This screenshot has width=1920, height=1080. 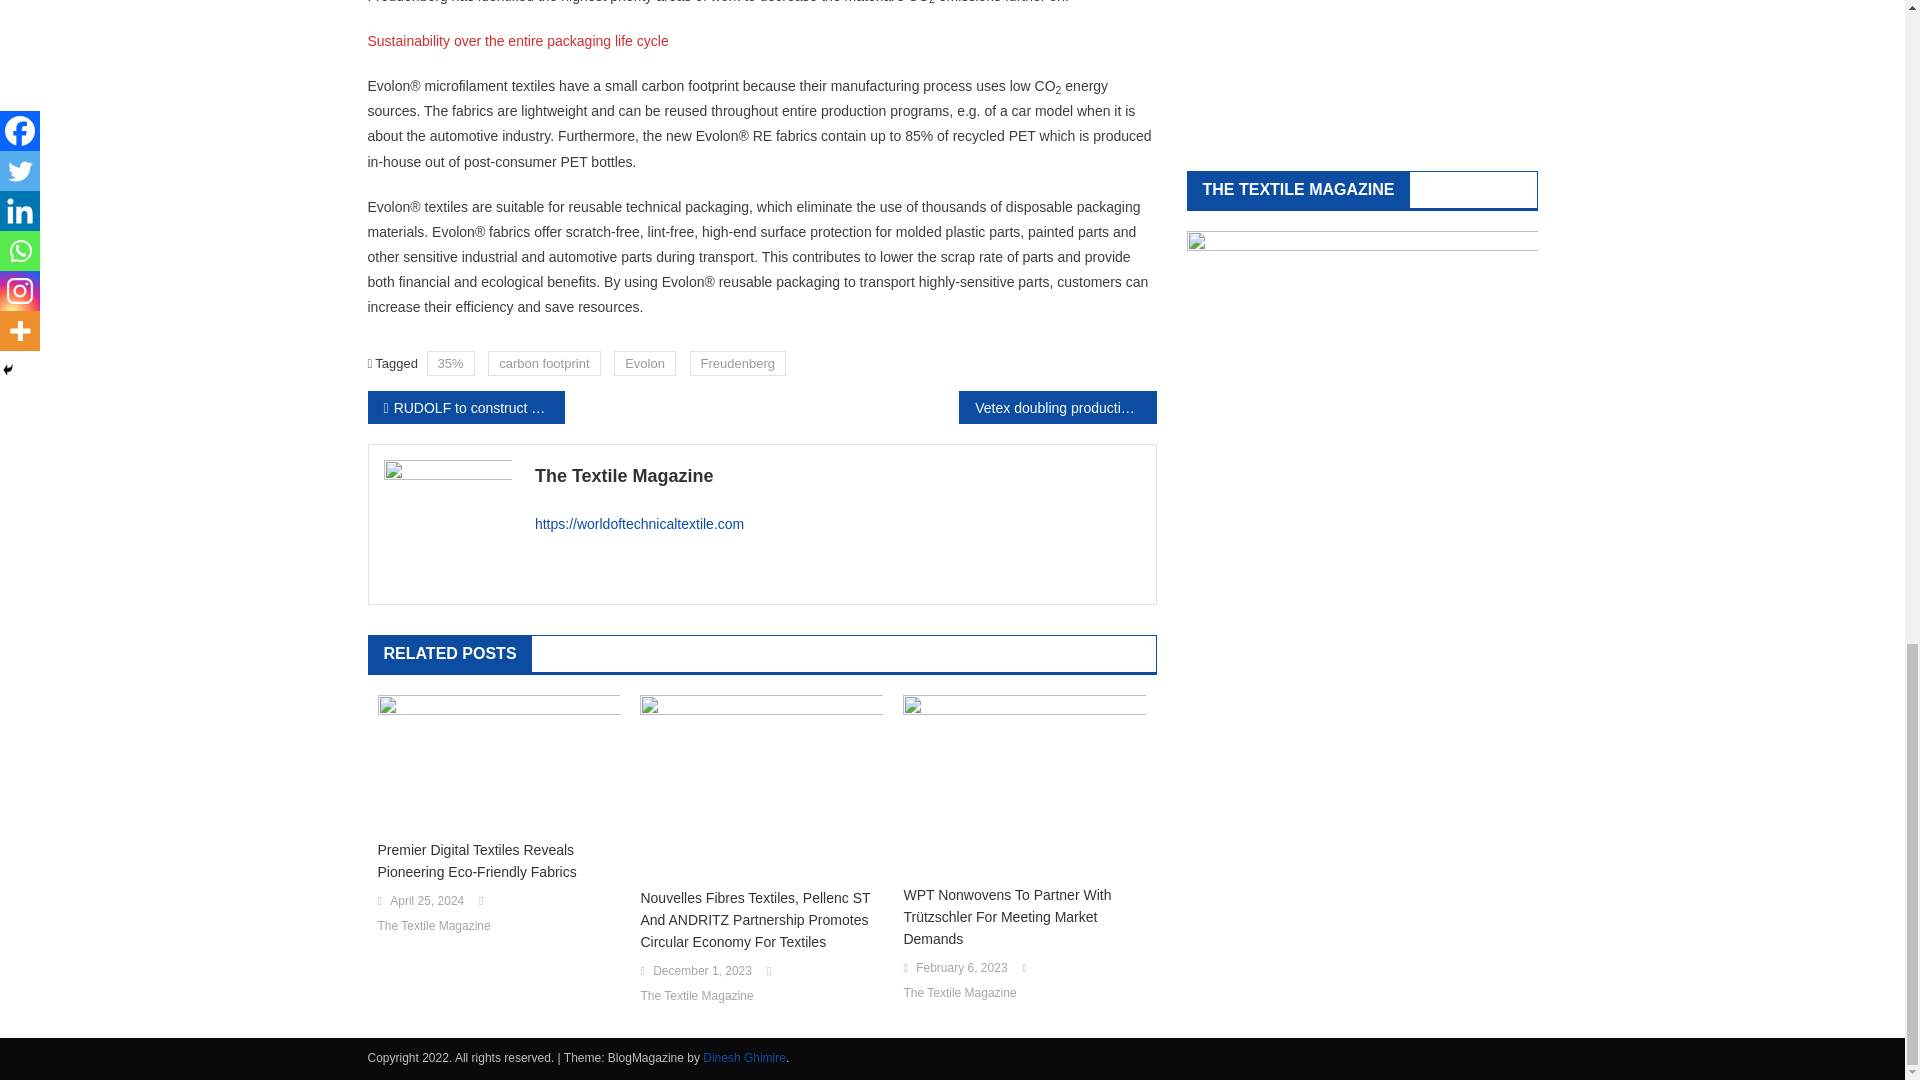 I want to click on DIGITAL EDITION, so click(x=1362, y=70).